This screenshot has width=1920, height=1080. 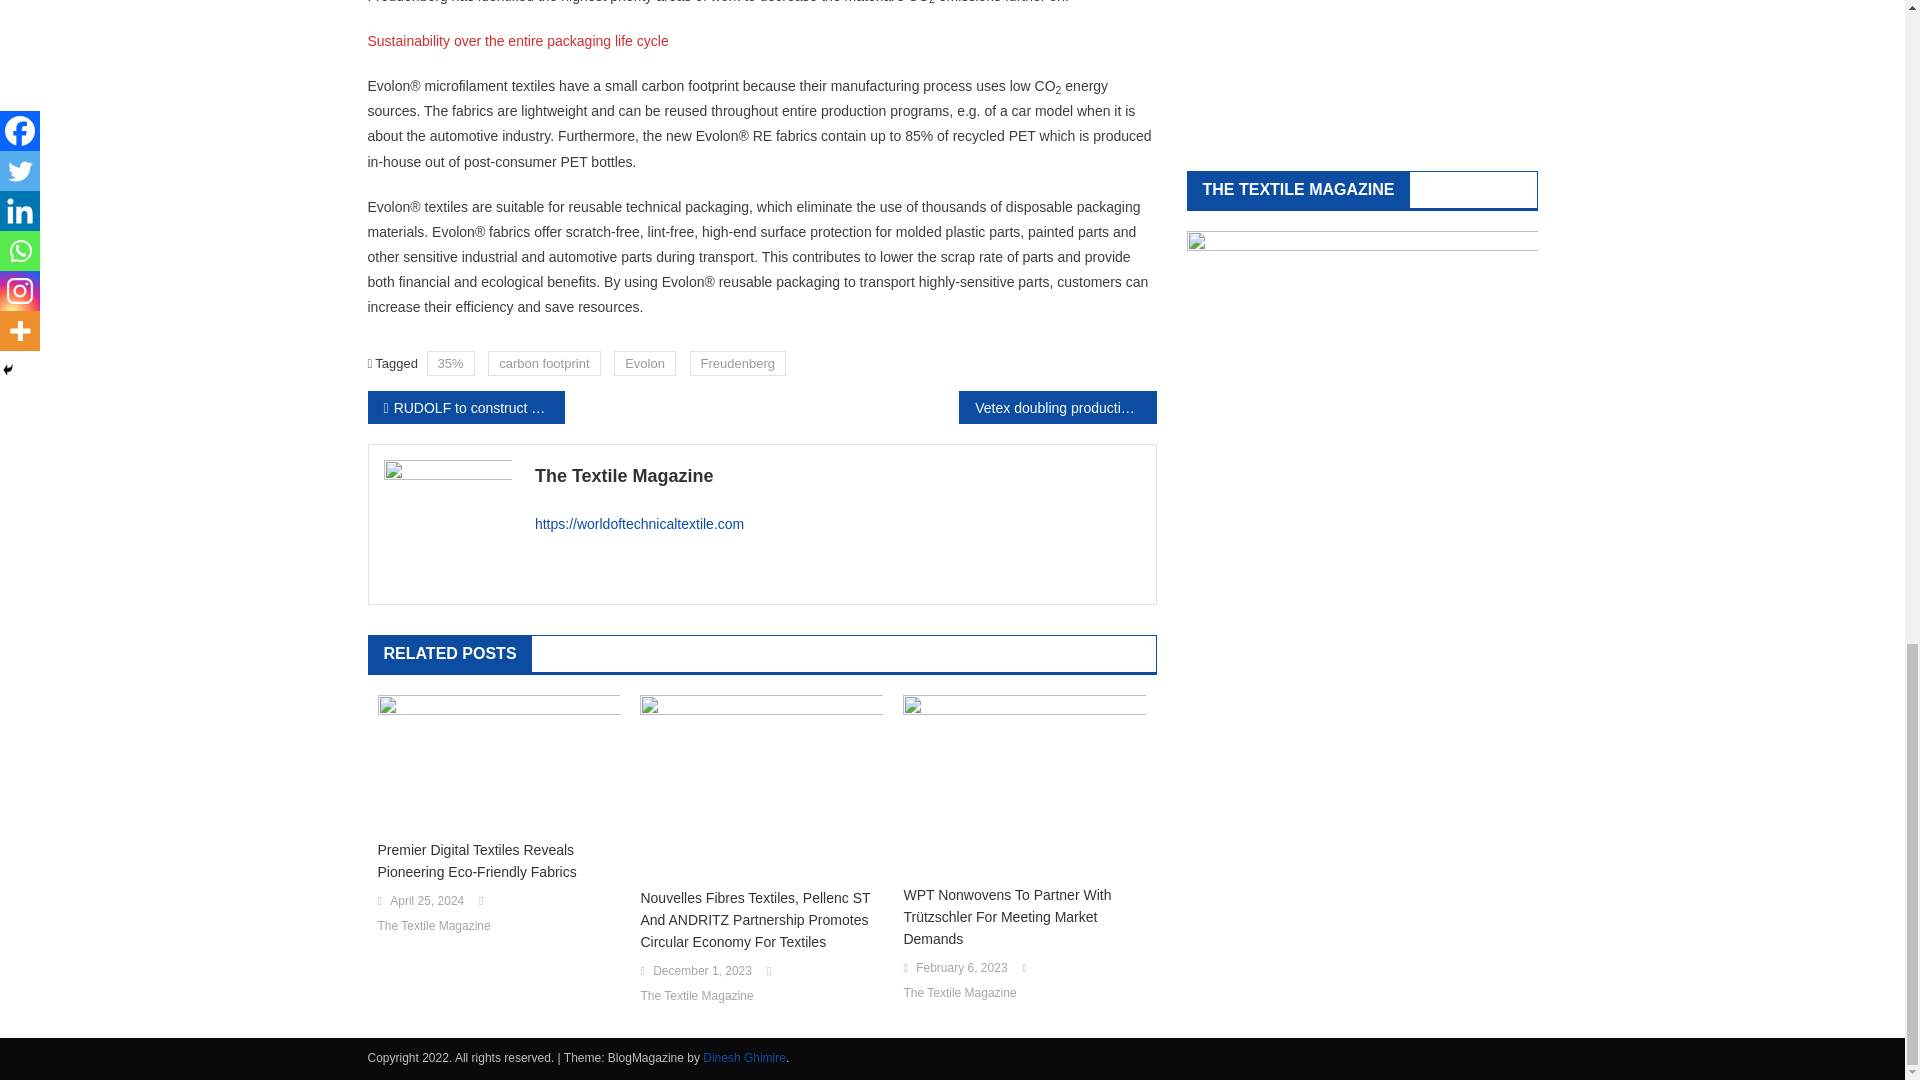 I want to click on DIGITAL EDITION, so click(x=1362, y=70).